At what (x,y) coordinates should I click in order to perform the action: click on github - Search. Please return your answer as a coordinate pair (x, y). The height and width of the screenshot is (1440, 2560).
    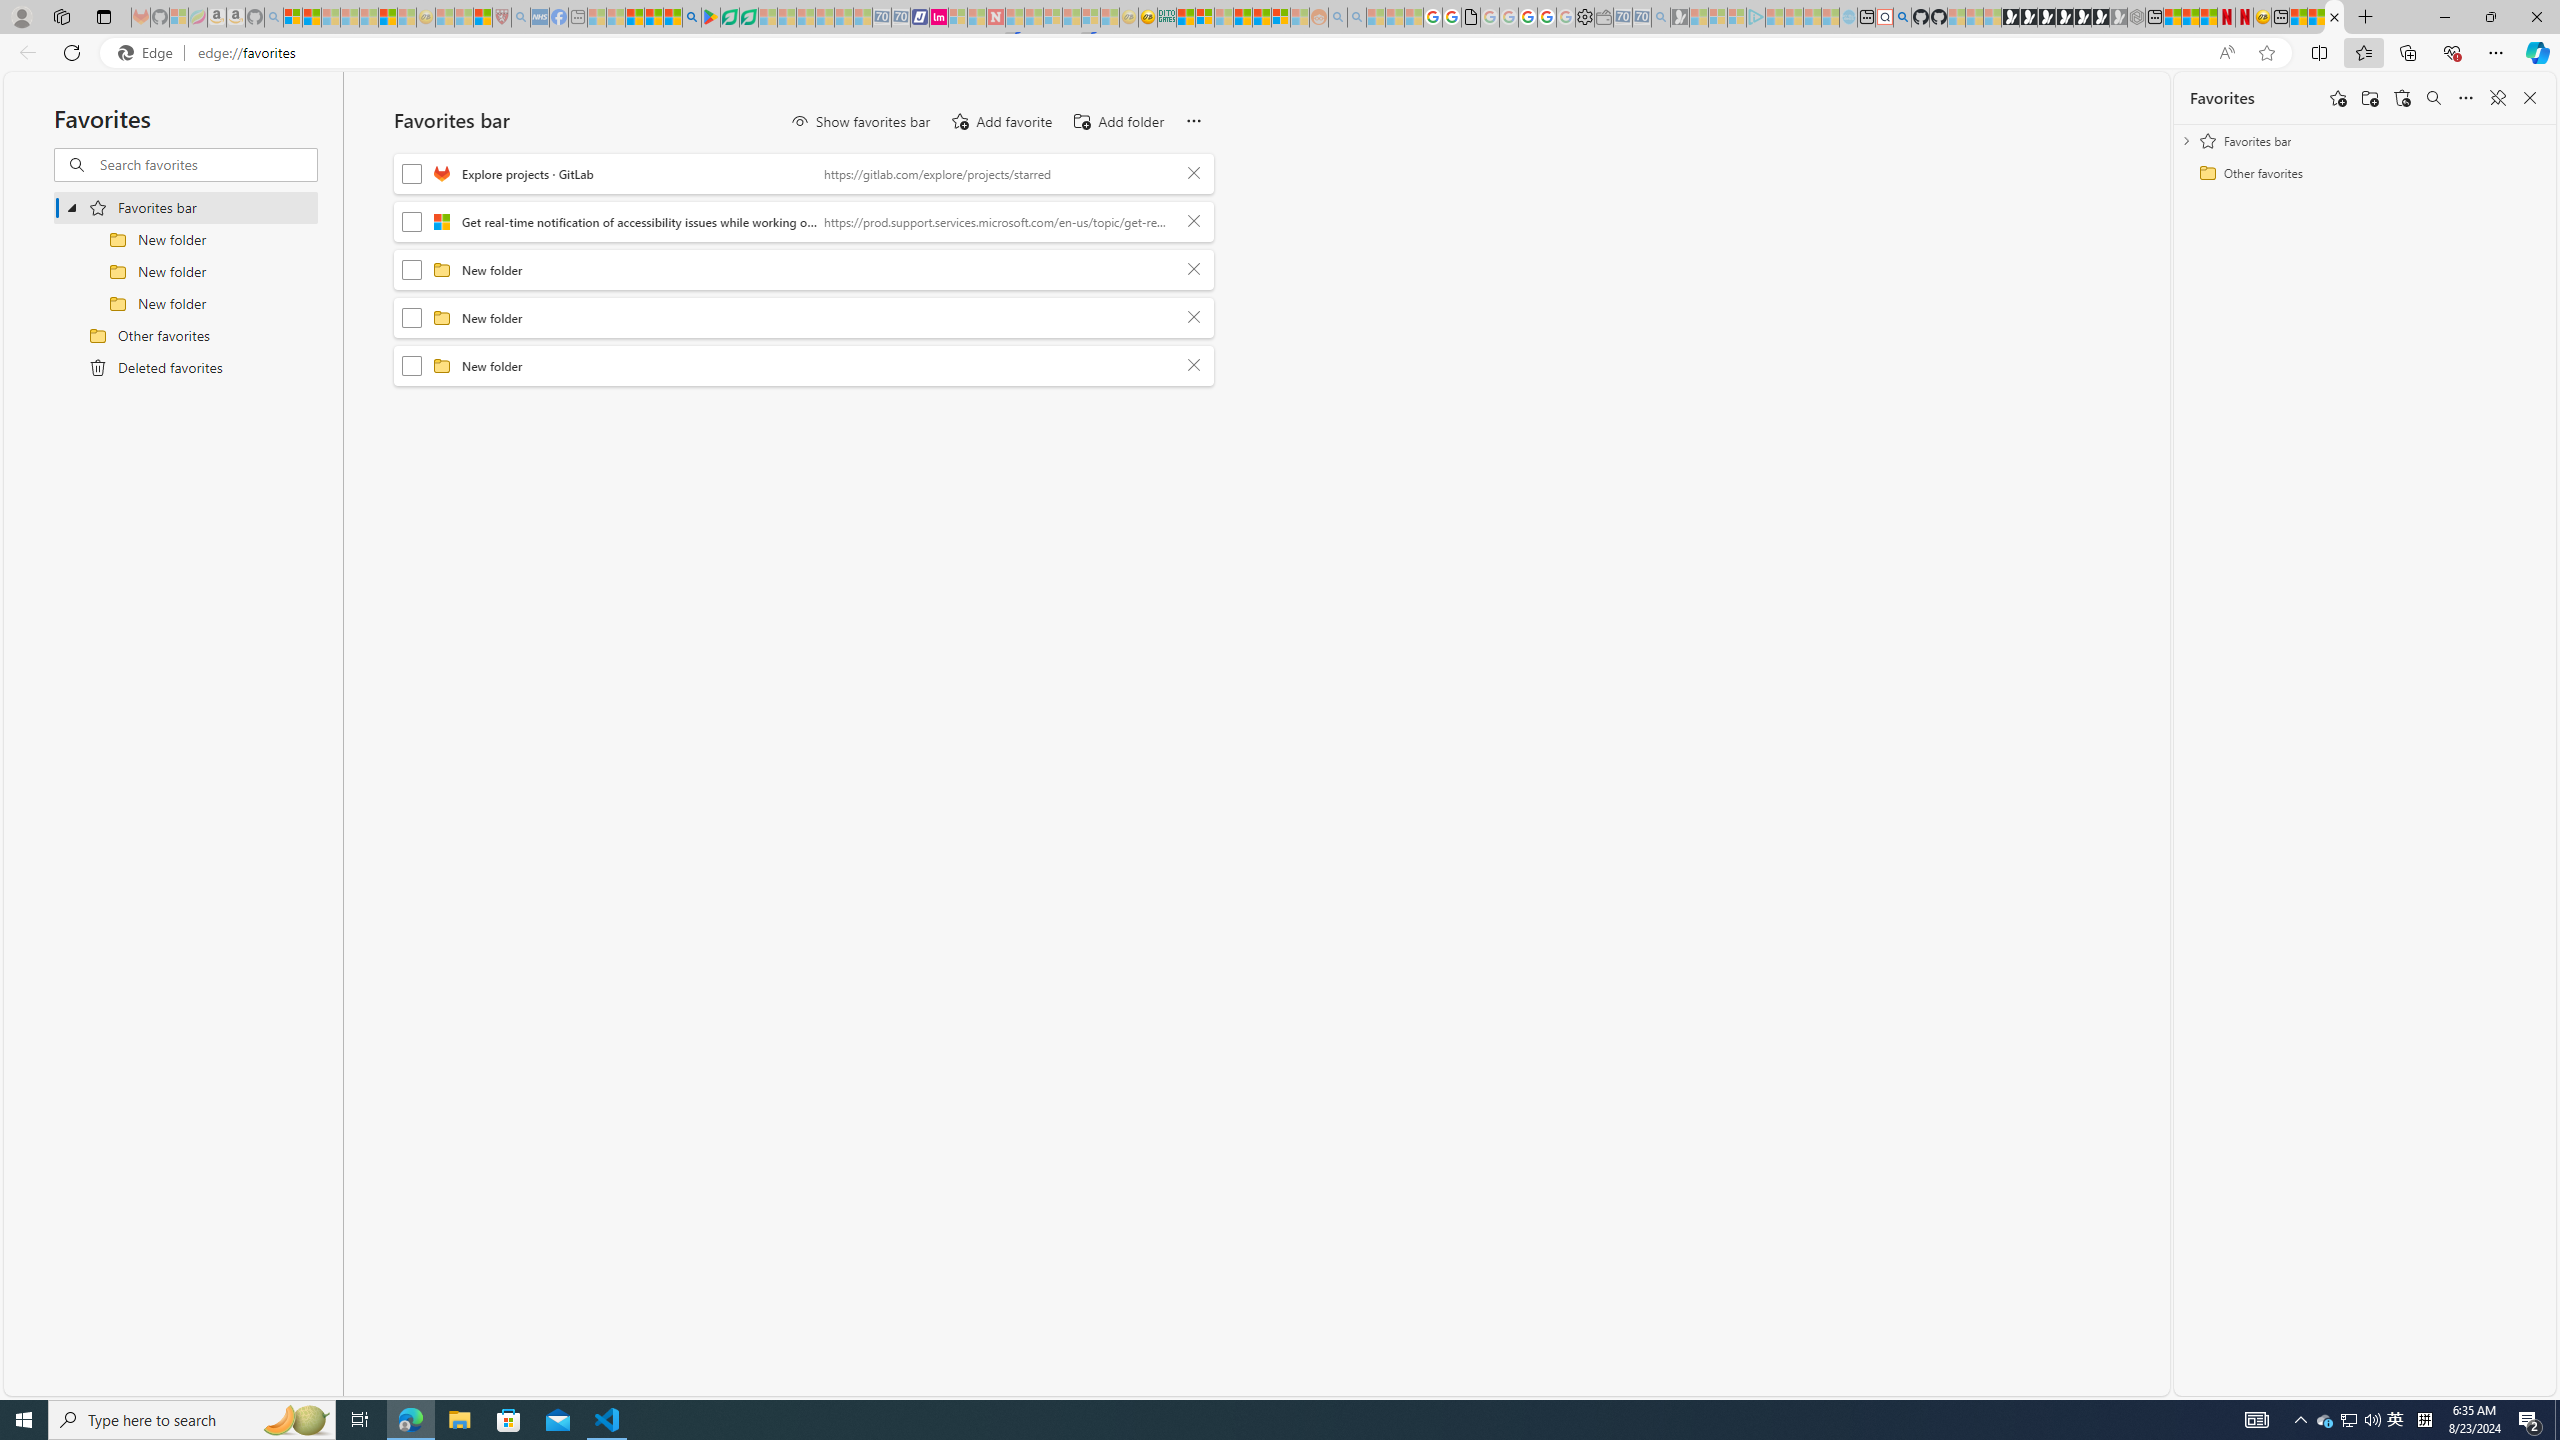
    Looking at the image, I should click on (1902, 17).